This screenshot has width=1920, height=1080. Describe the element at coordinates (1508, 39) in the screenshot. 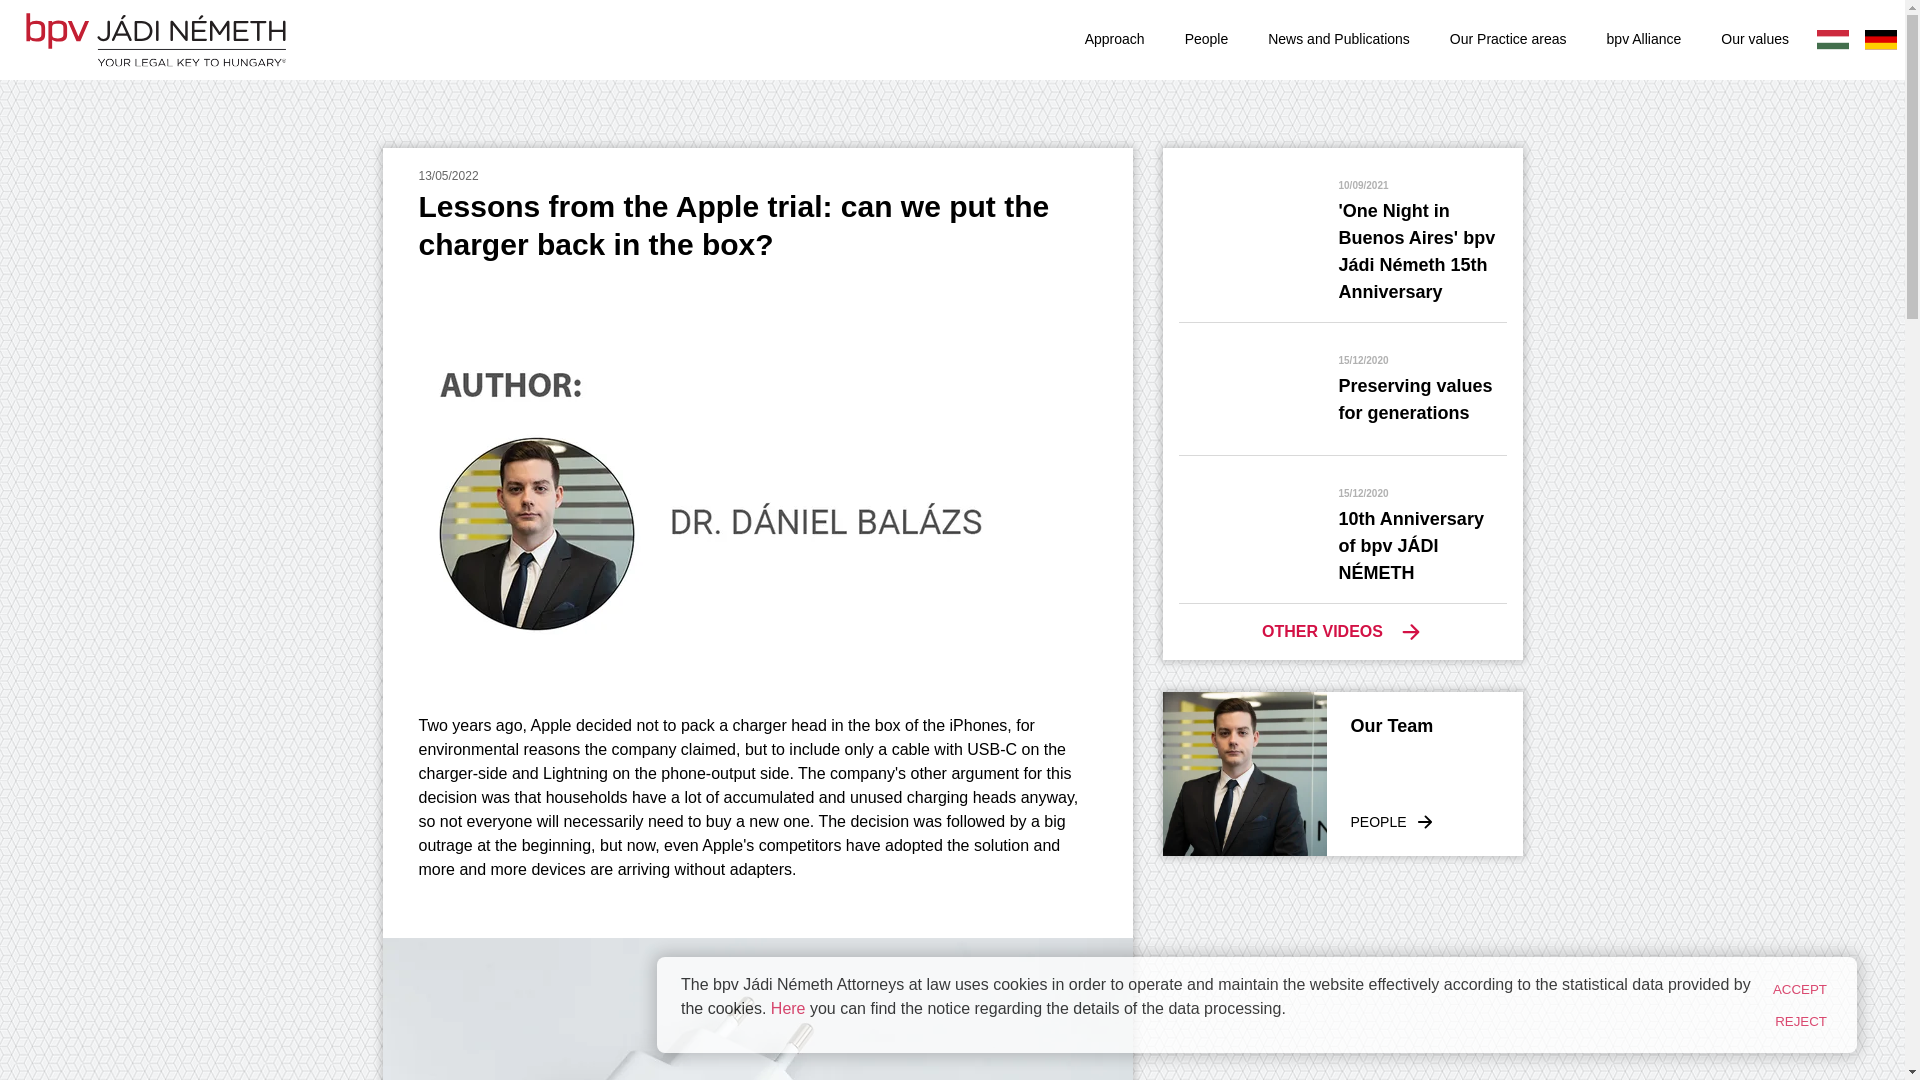

I see `Approach` at that location.